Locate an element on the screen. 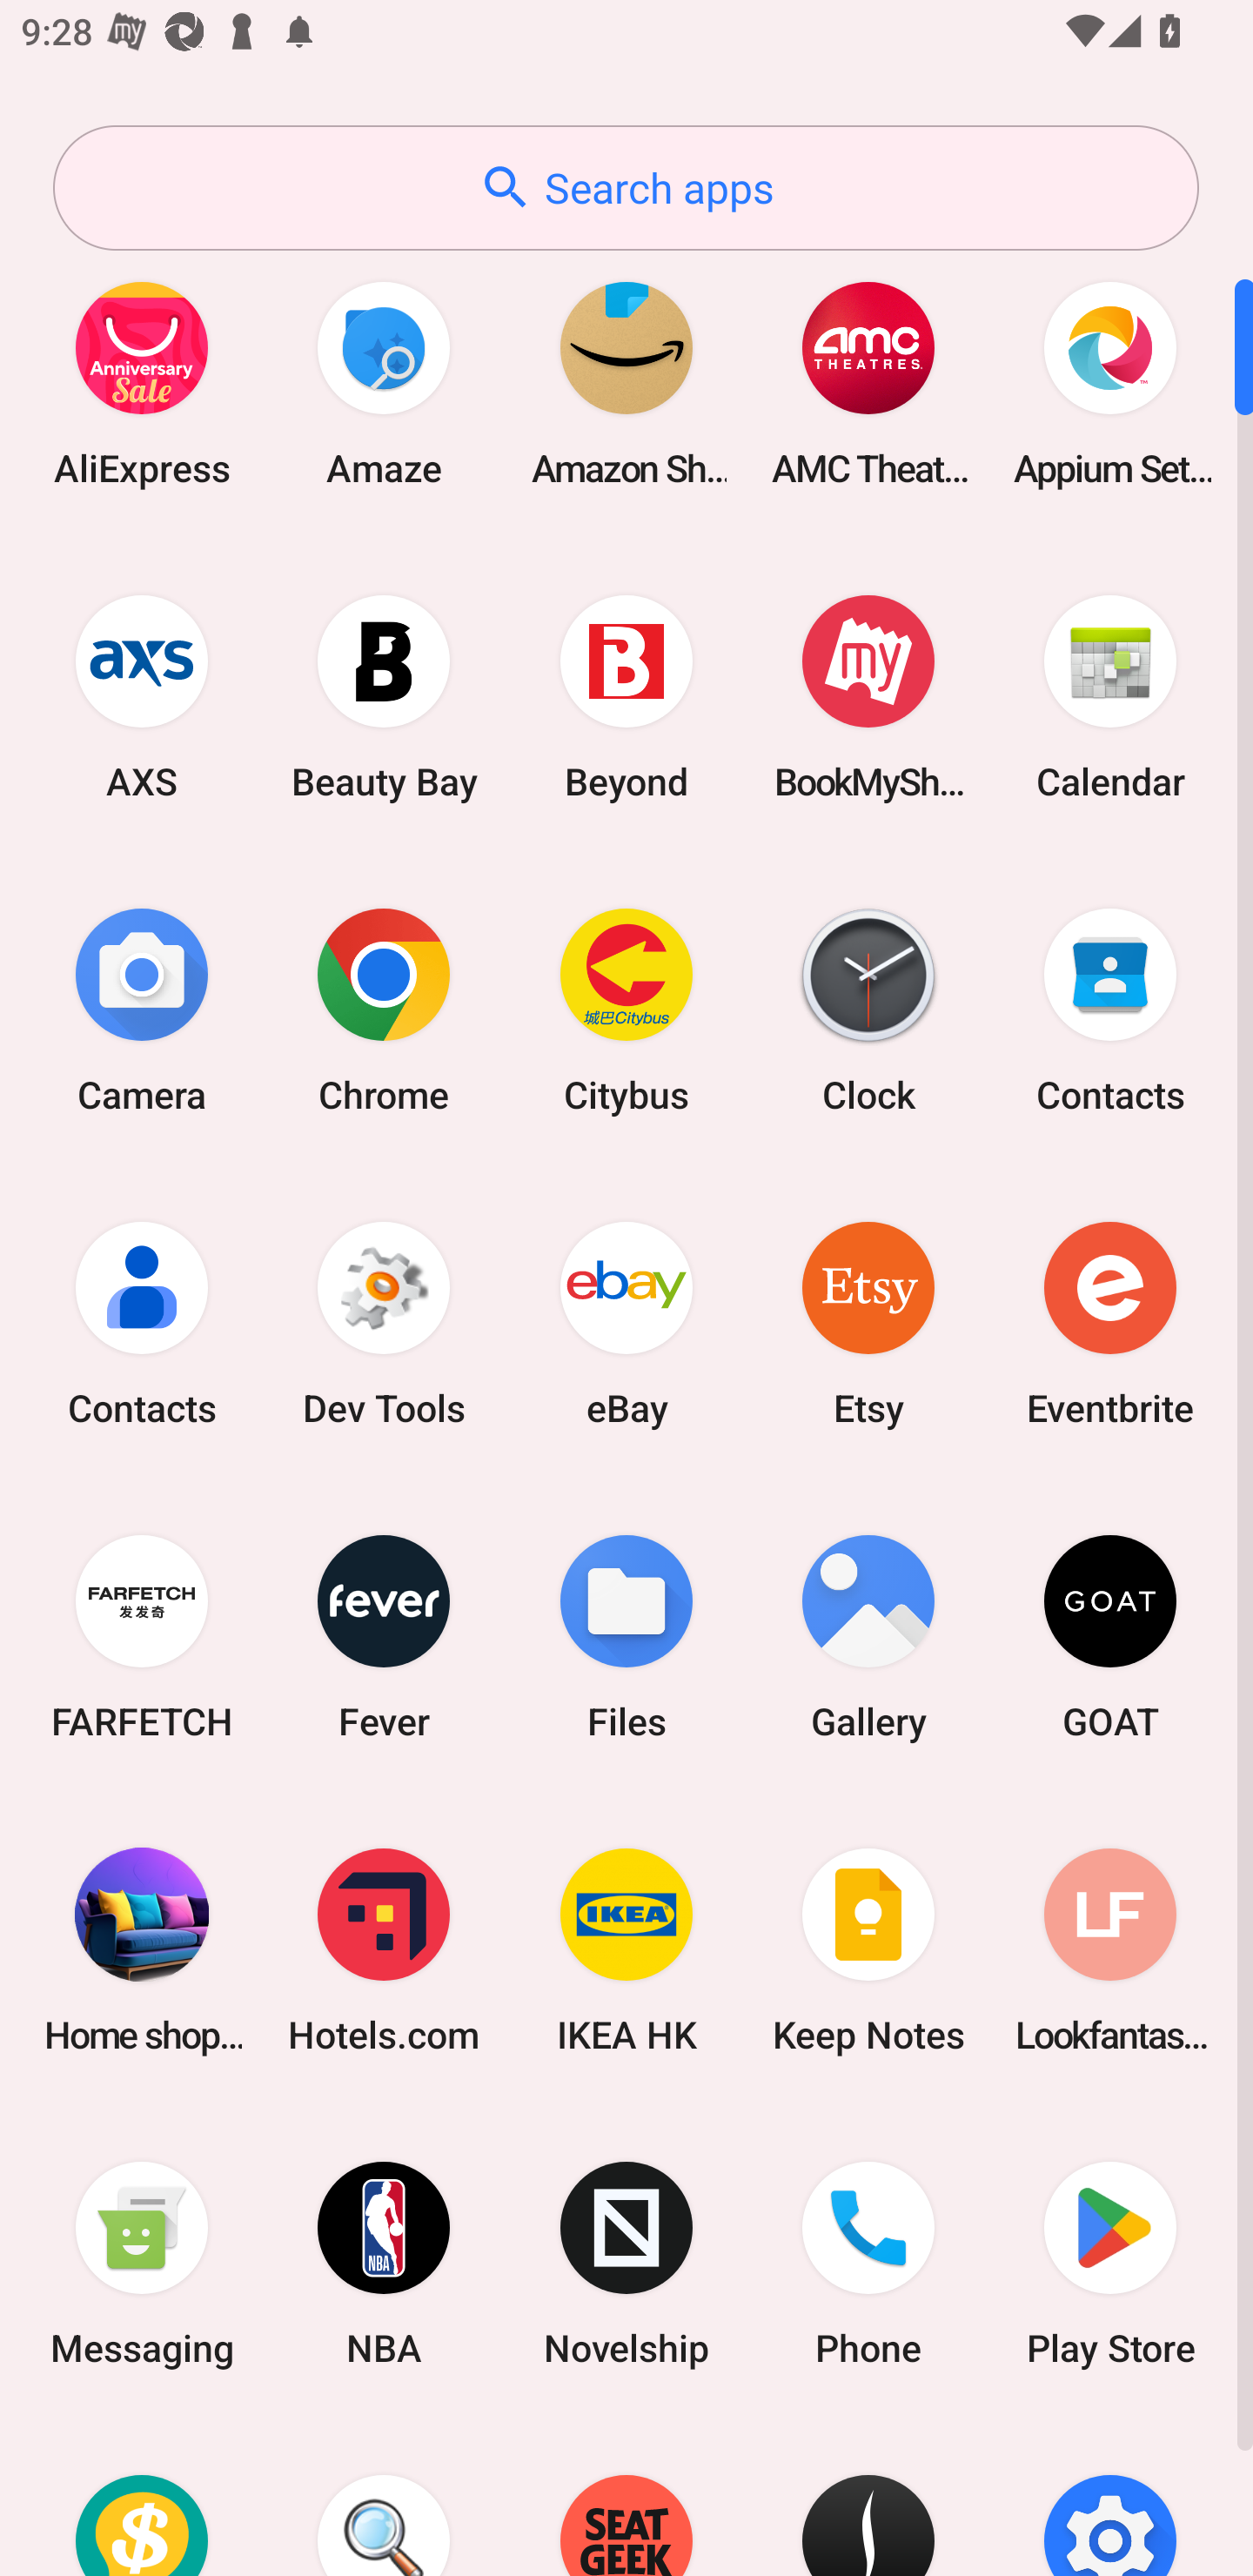  Calendar is located at coordinates (1110, 696).